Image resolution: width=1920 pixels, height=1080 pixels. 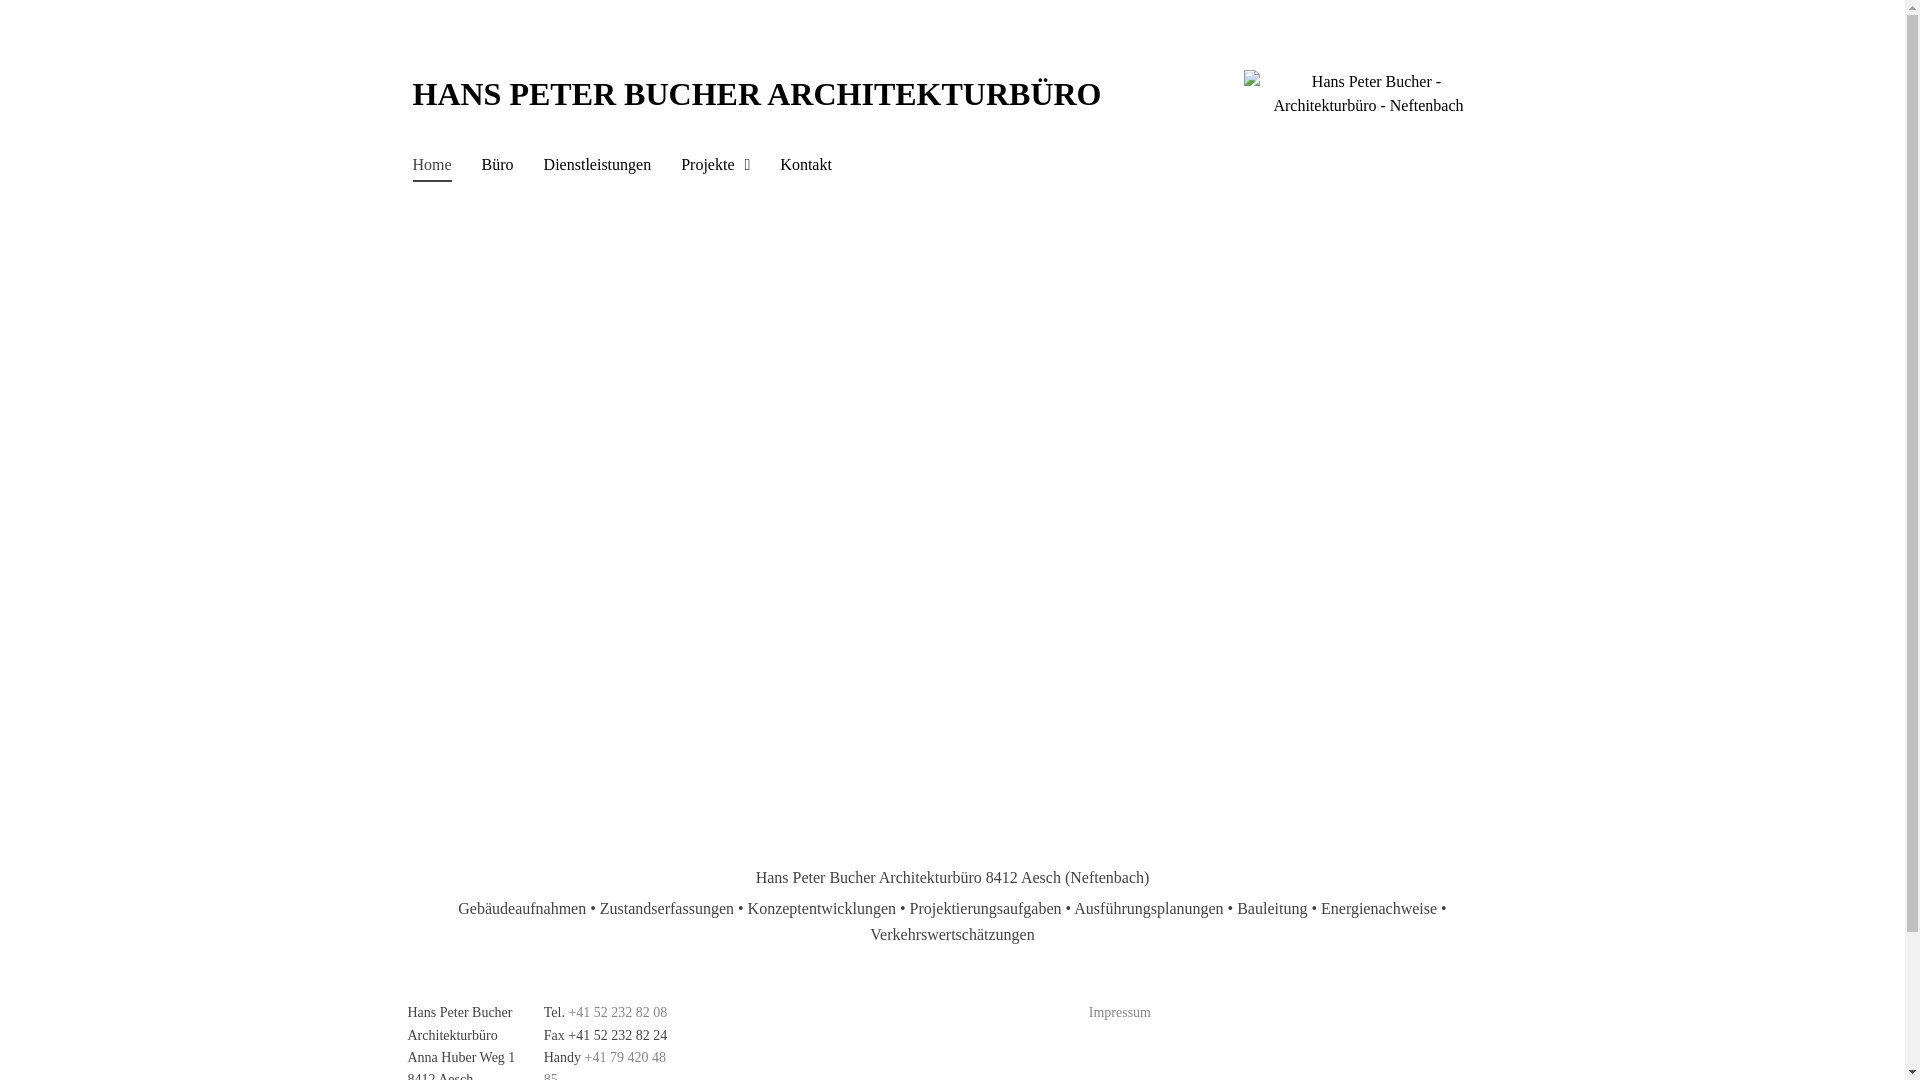 What do you see at coordinates (618, 1012) in the screenshot?
I see `+41 52 232 82 08` at bounding box center [618, 1012].